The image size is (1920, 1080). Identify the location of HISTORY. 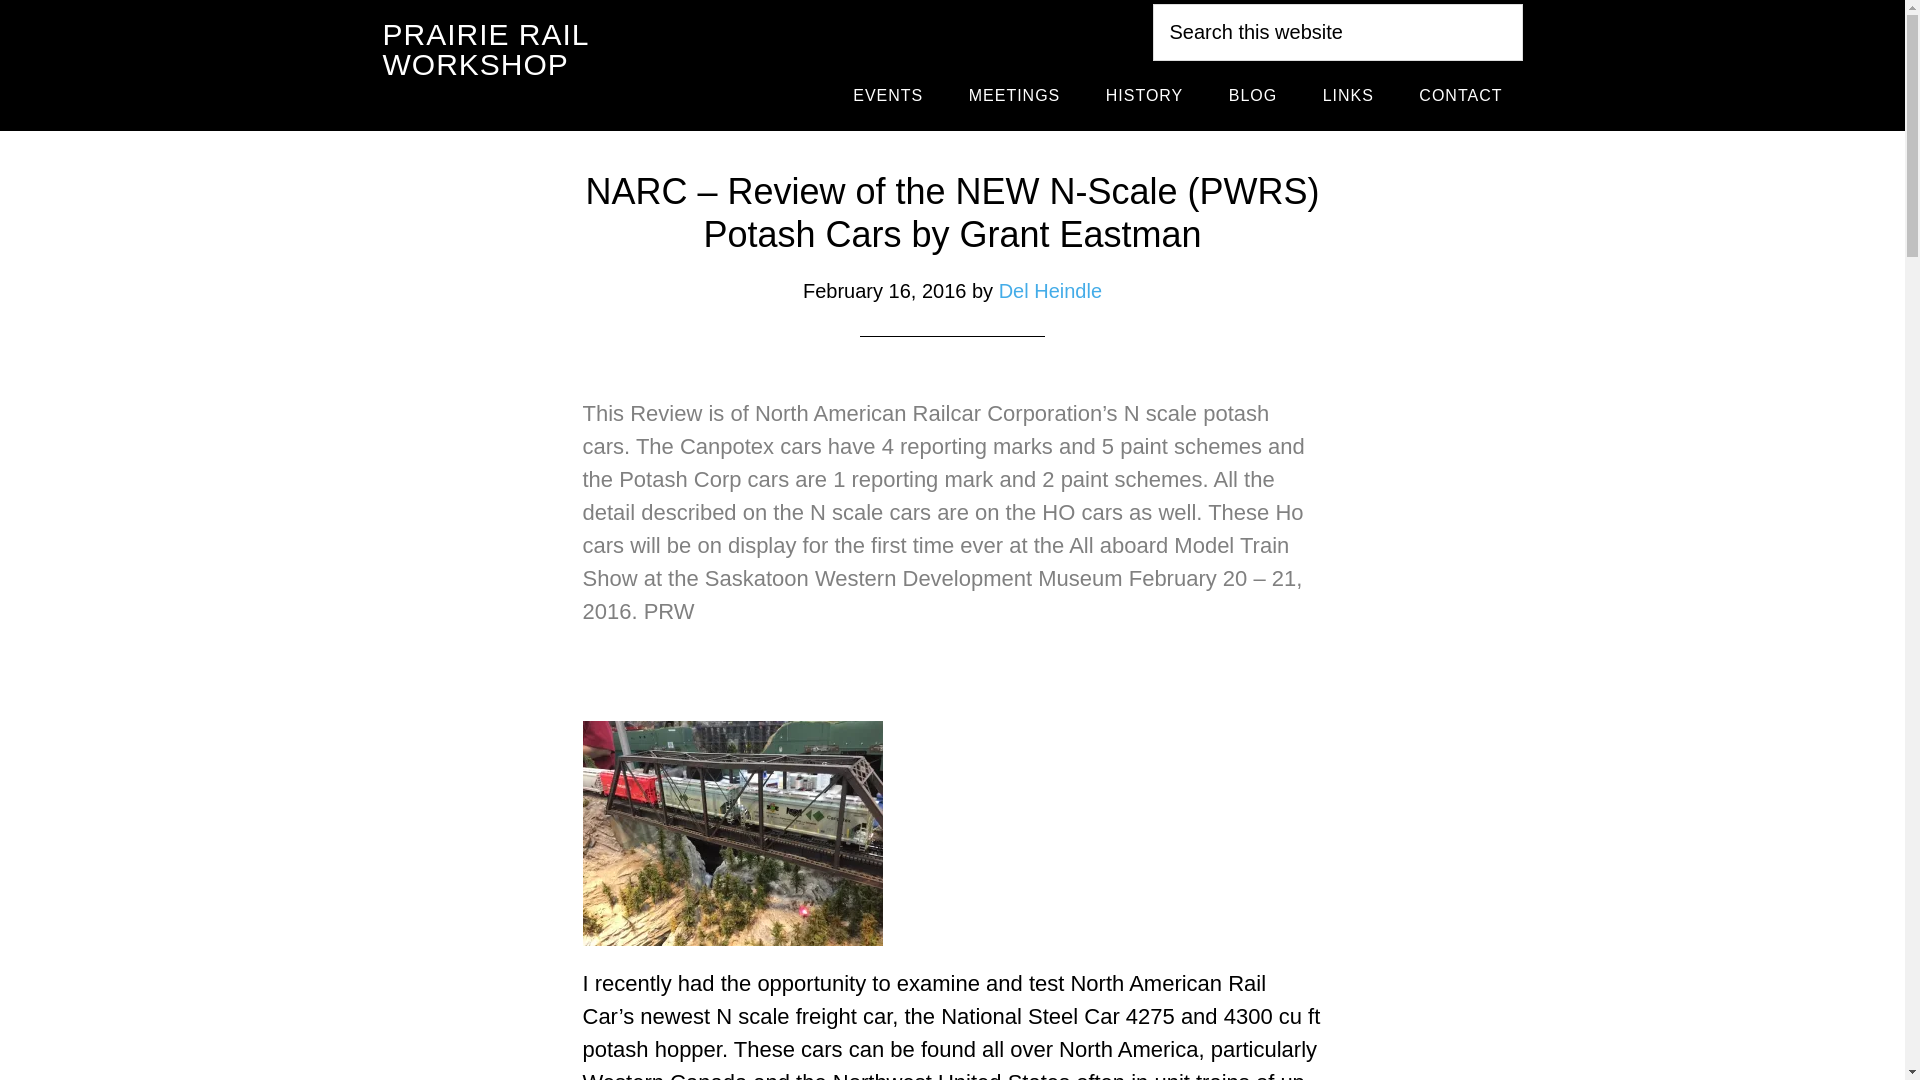
(1144, 95).